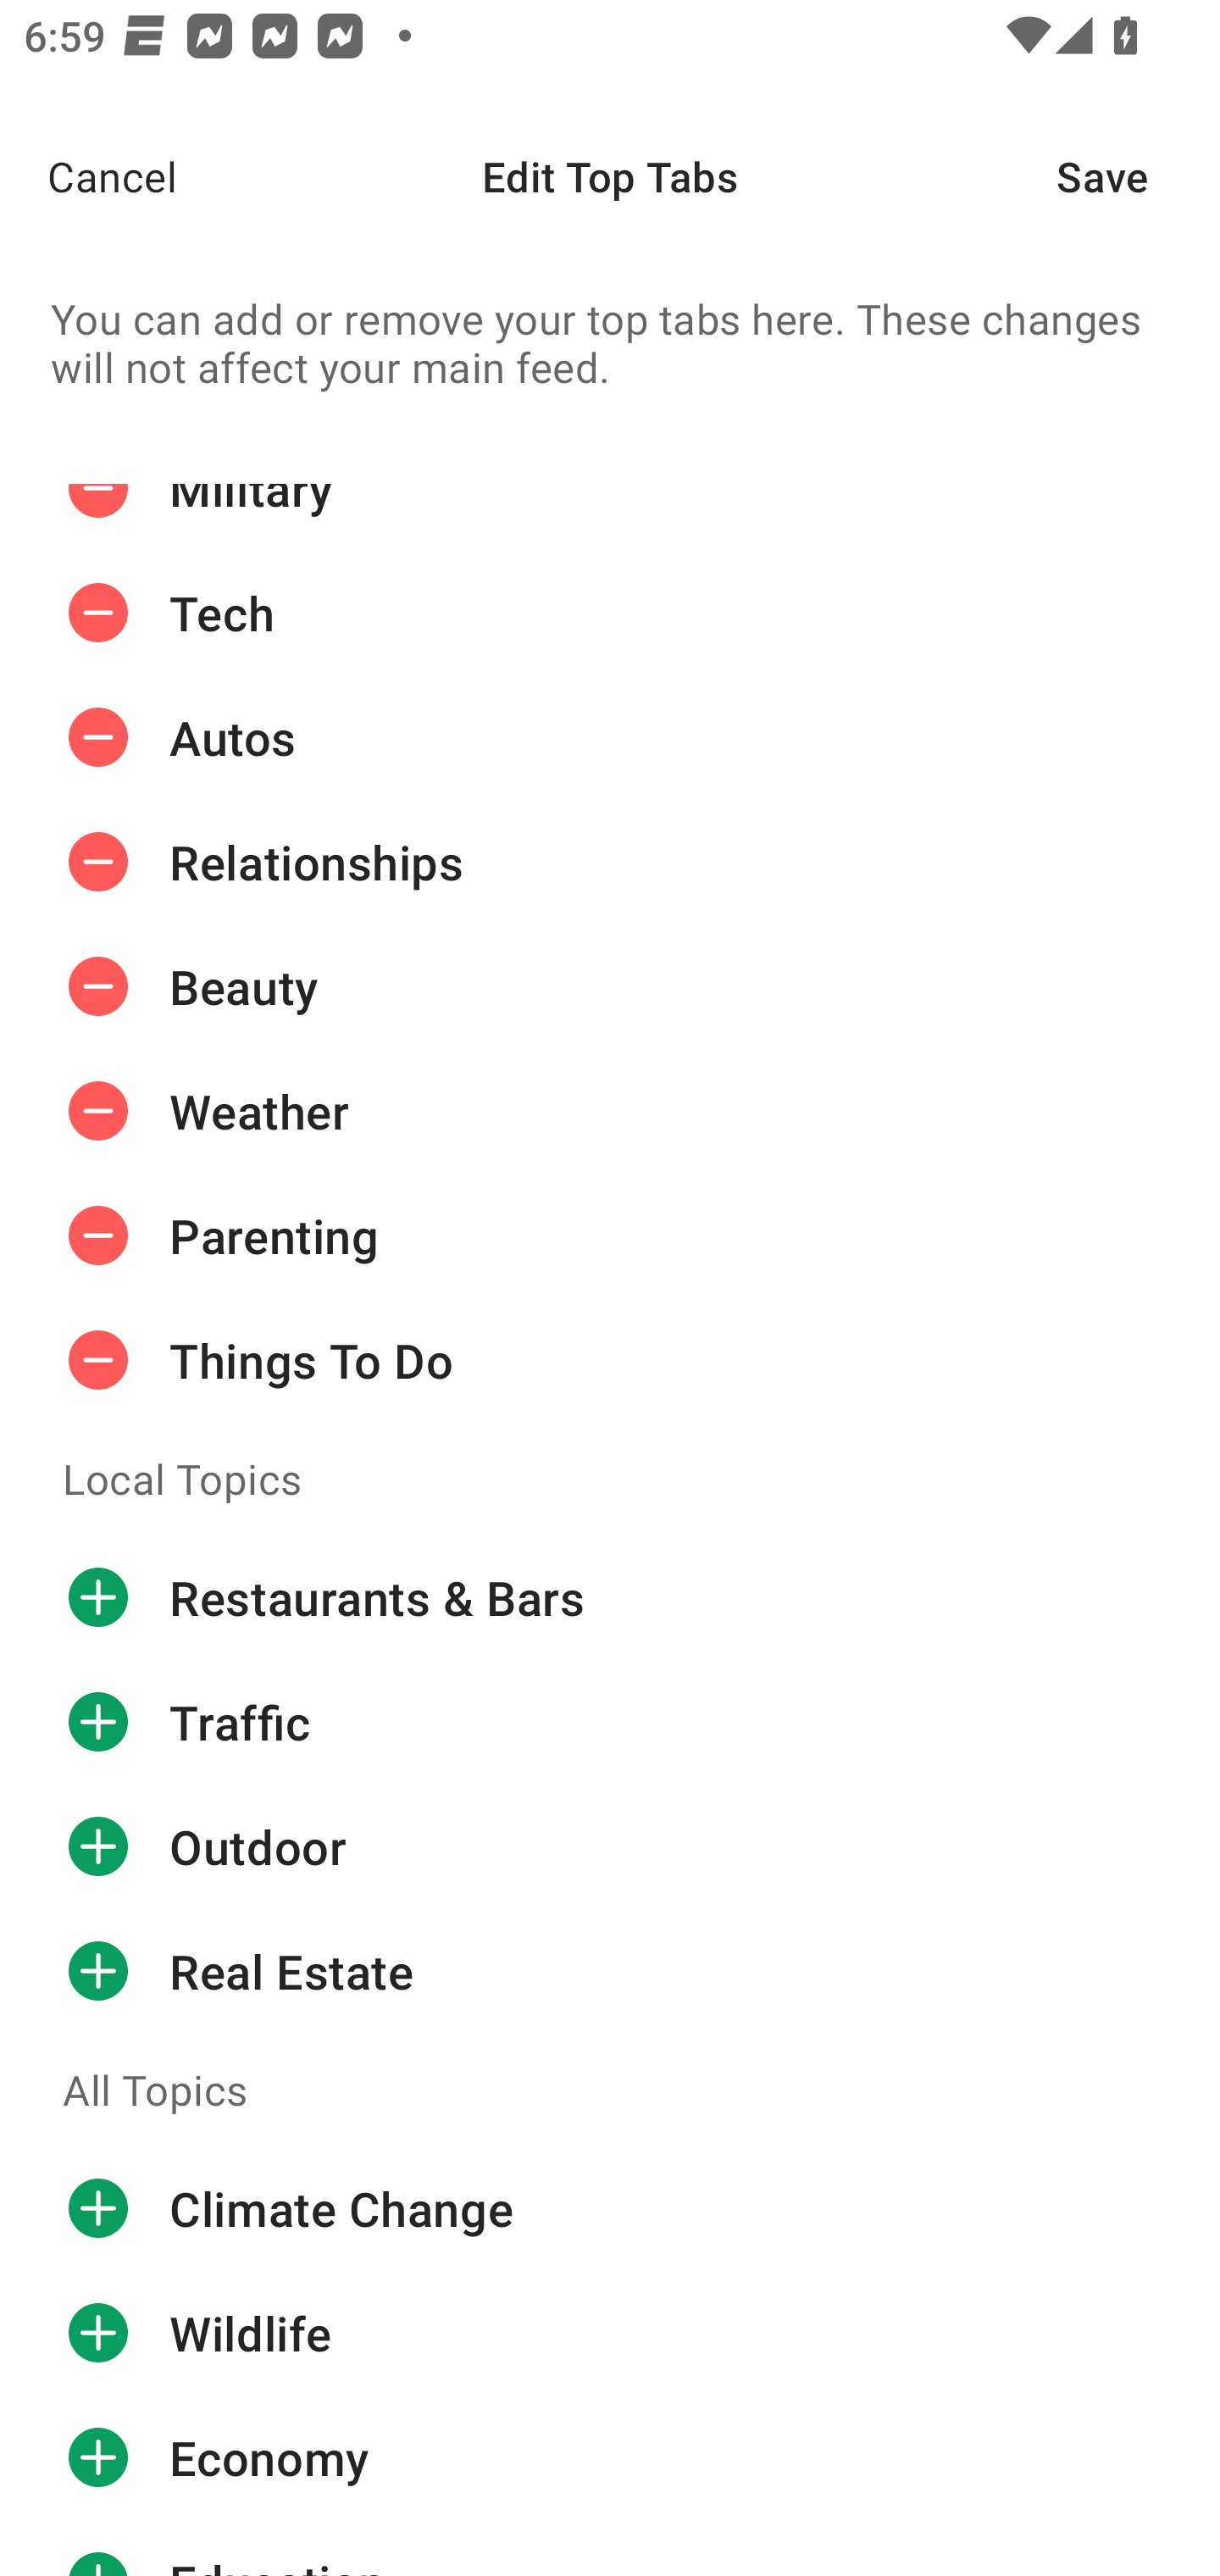 The height and width of the screenshot is (2576, 1220). What do you see at coordinates (610, 1846) in the screenshot?
I see `Outdoor` at bounding box center [610, 1846].